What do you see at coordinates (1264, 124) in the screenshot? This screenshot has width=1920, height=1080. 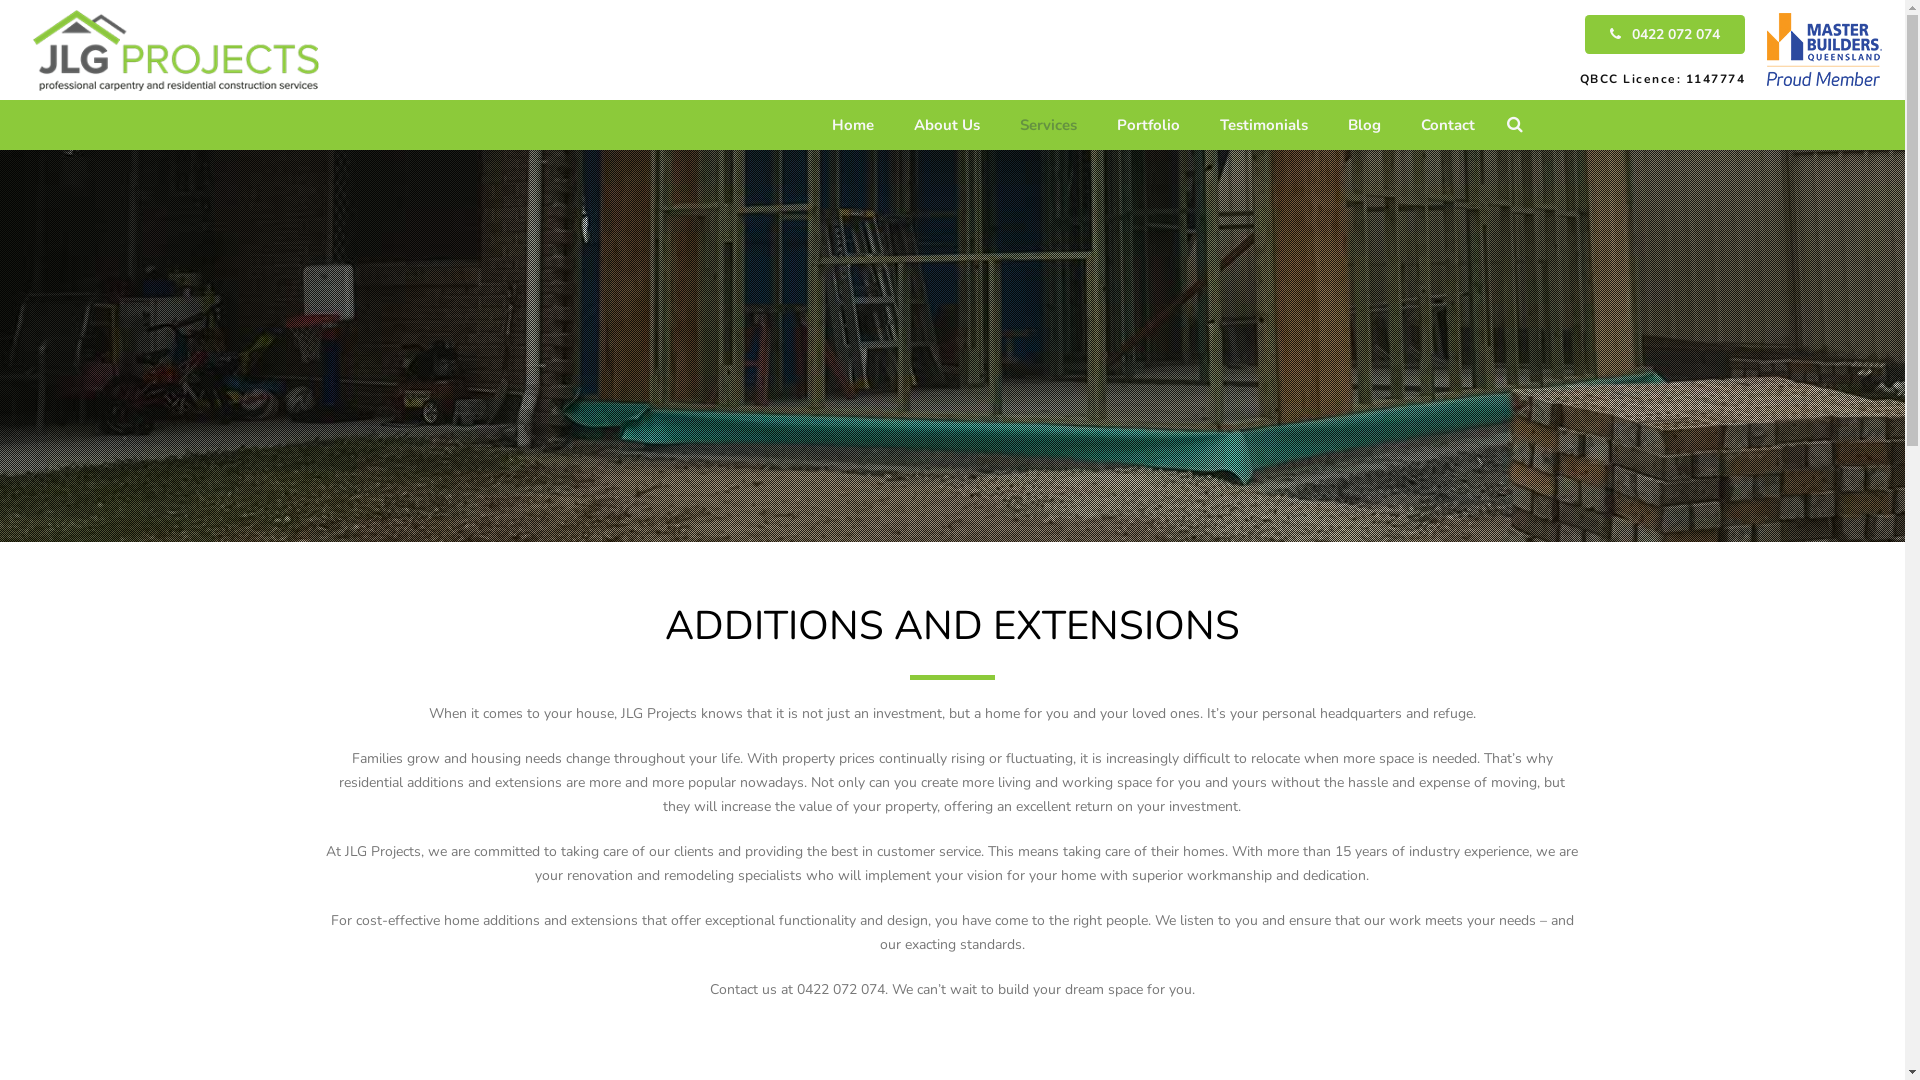 I see `Testimonials` at bounding box center [1264, 124].